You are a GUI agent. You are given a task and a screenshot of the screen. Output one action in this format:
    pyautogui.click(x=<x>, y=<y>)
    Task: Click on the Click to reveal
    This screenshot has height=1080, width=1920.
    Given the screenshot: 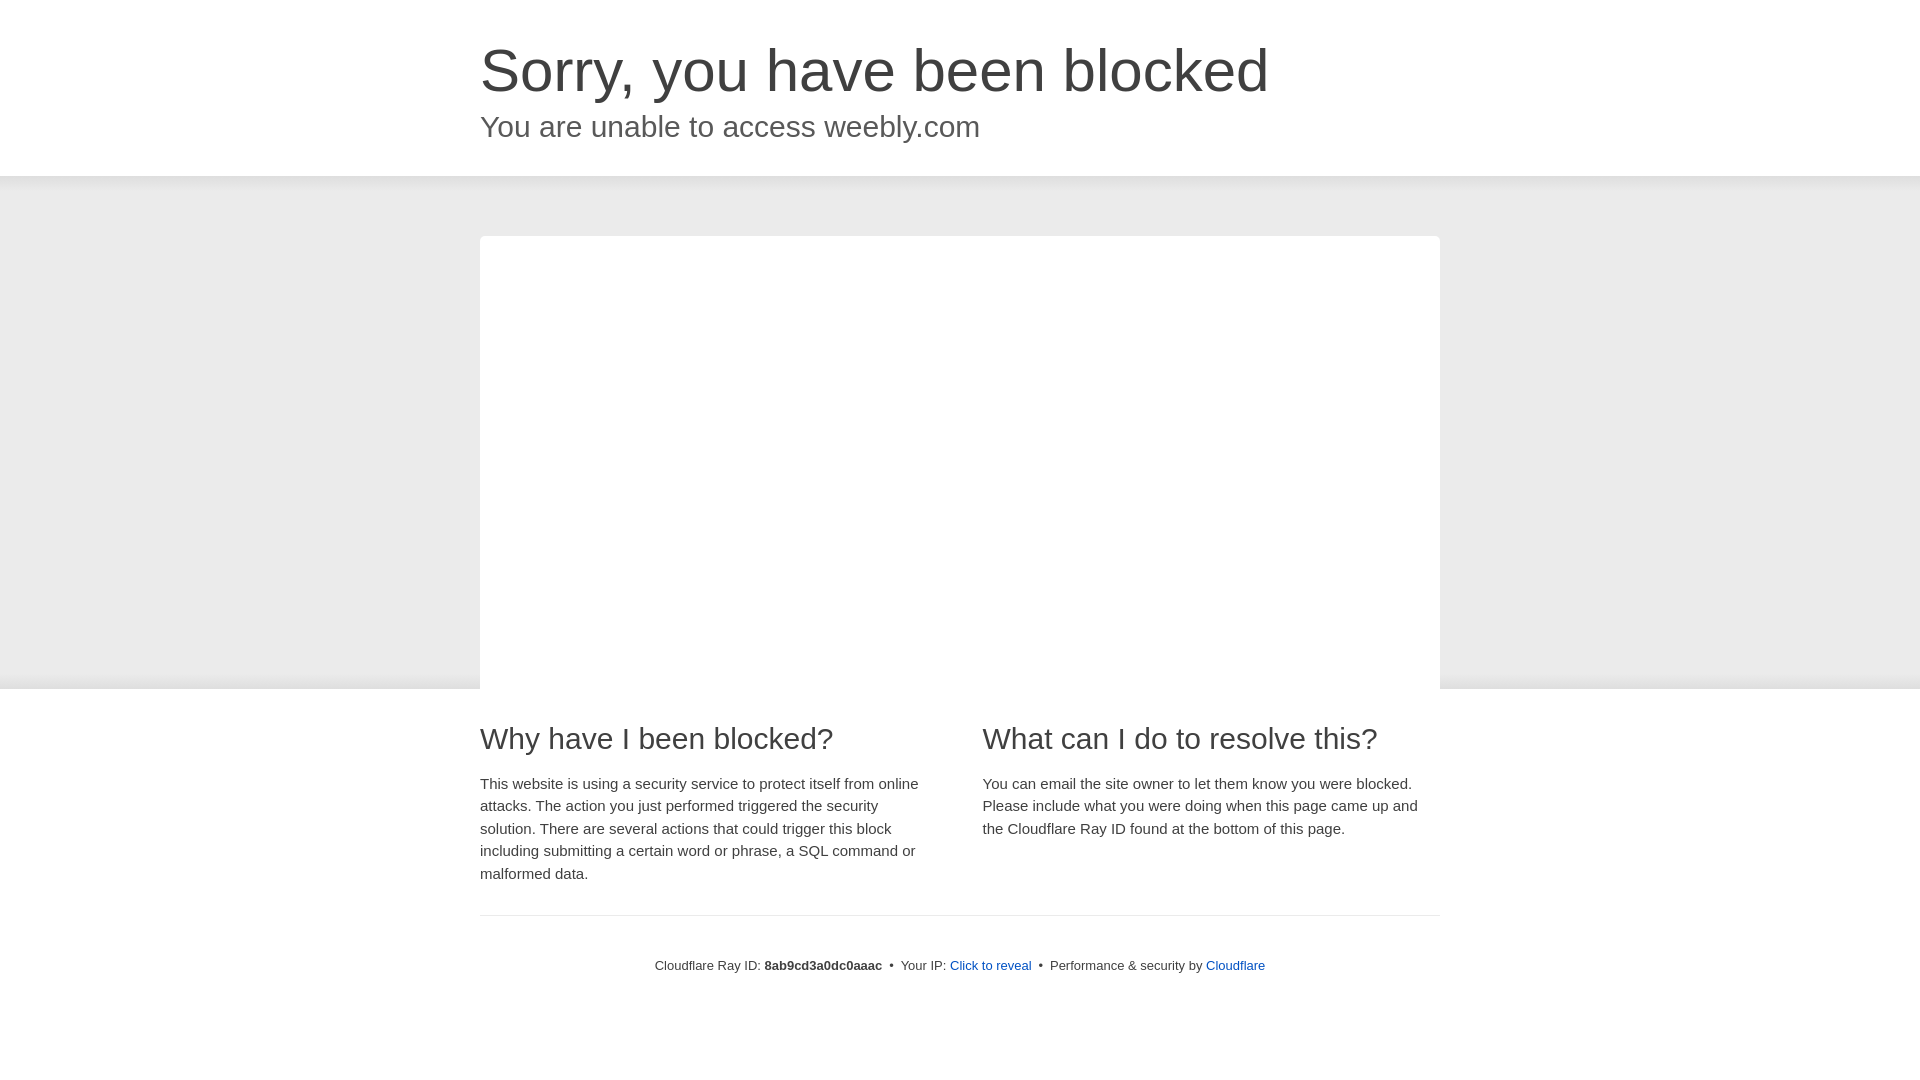 What is the action you would take?
    pyautogui.click(x=991, y=966)
    